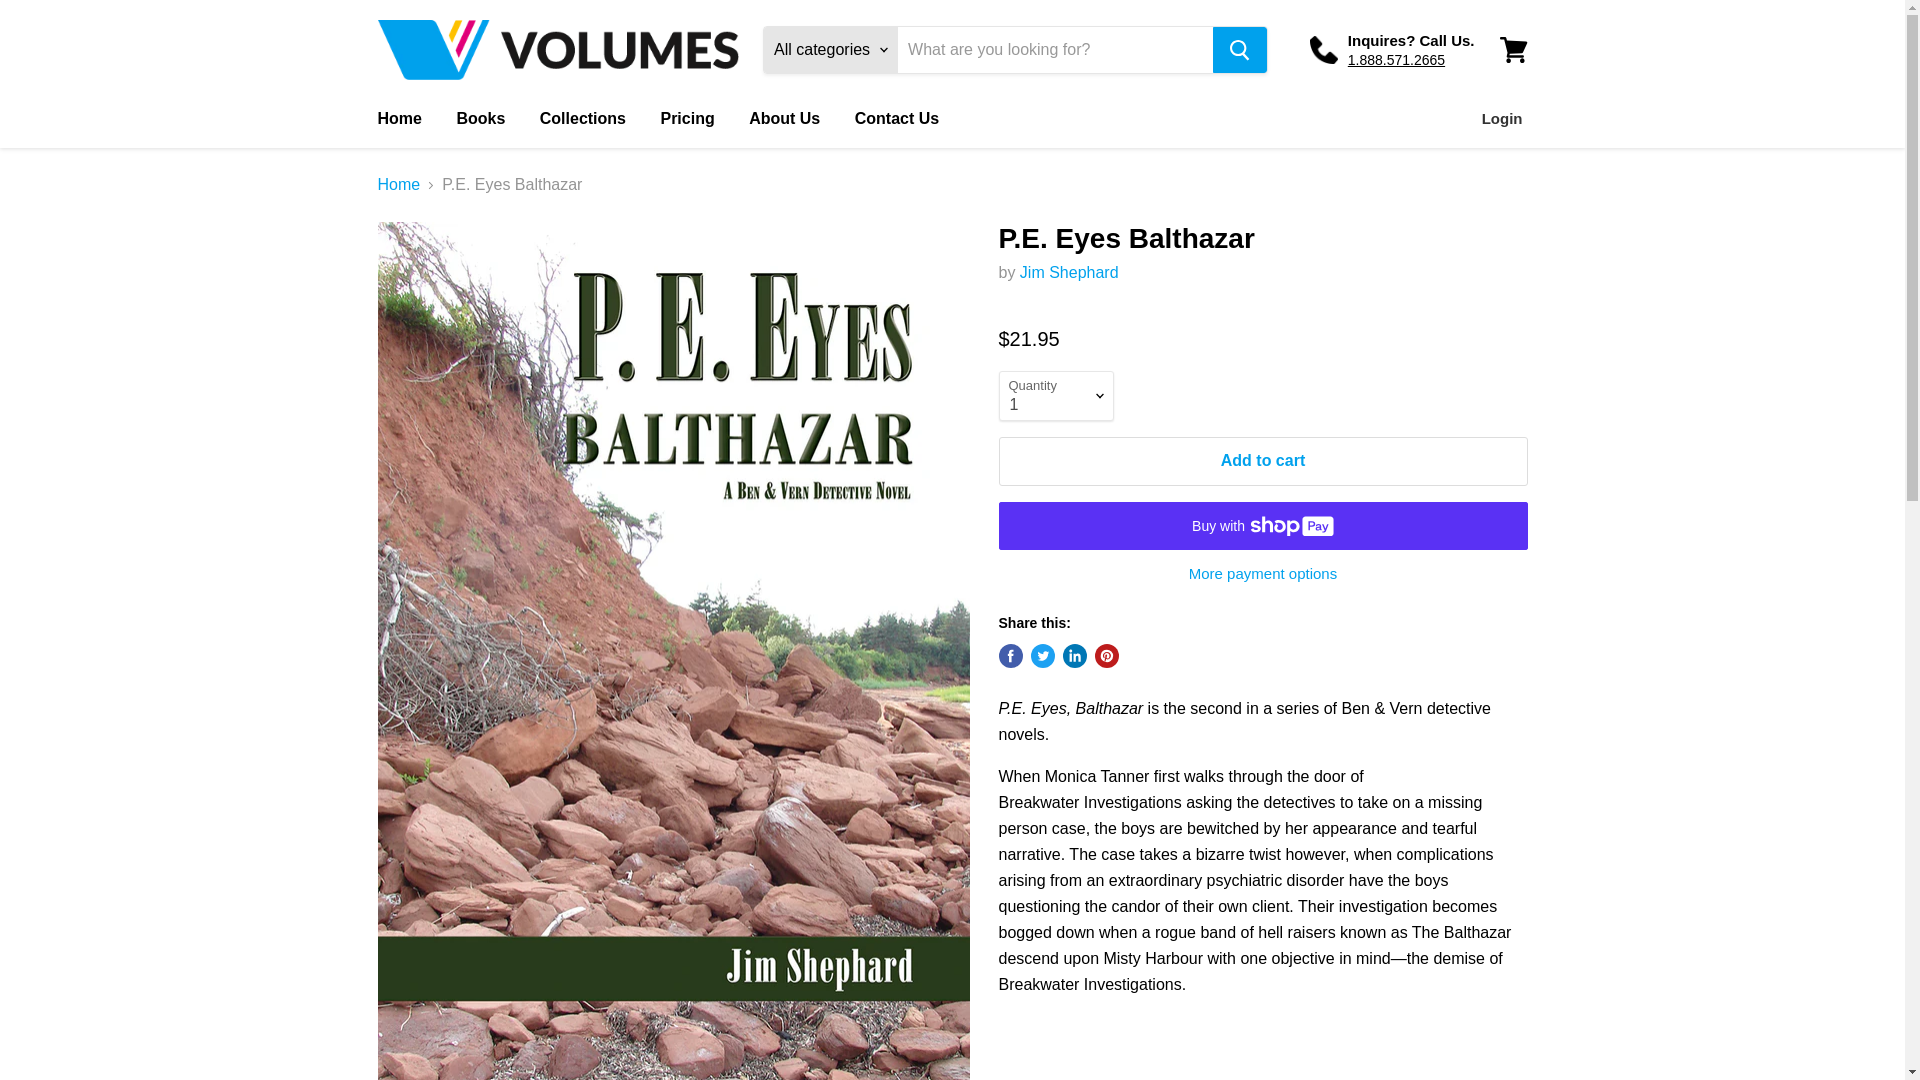 This screenshot has height=1080, width=1920. I want to click on About Us, so click(784, 119).